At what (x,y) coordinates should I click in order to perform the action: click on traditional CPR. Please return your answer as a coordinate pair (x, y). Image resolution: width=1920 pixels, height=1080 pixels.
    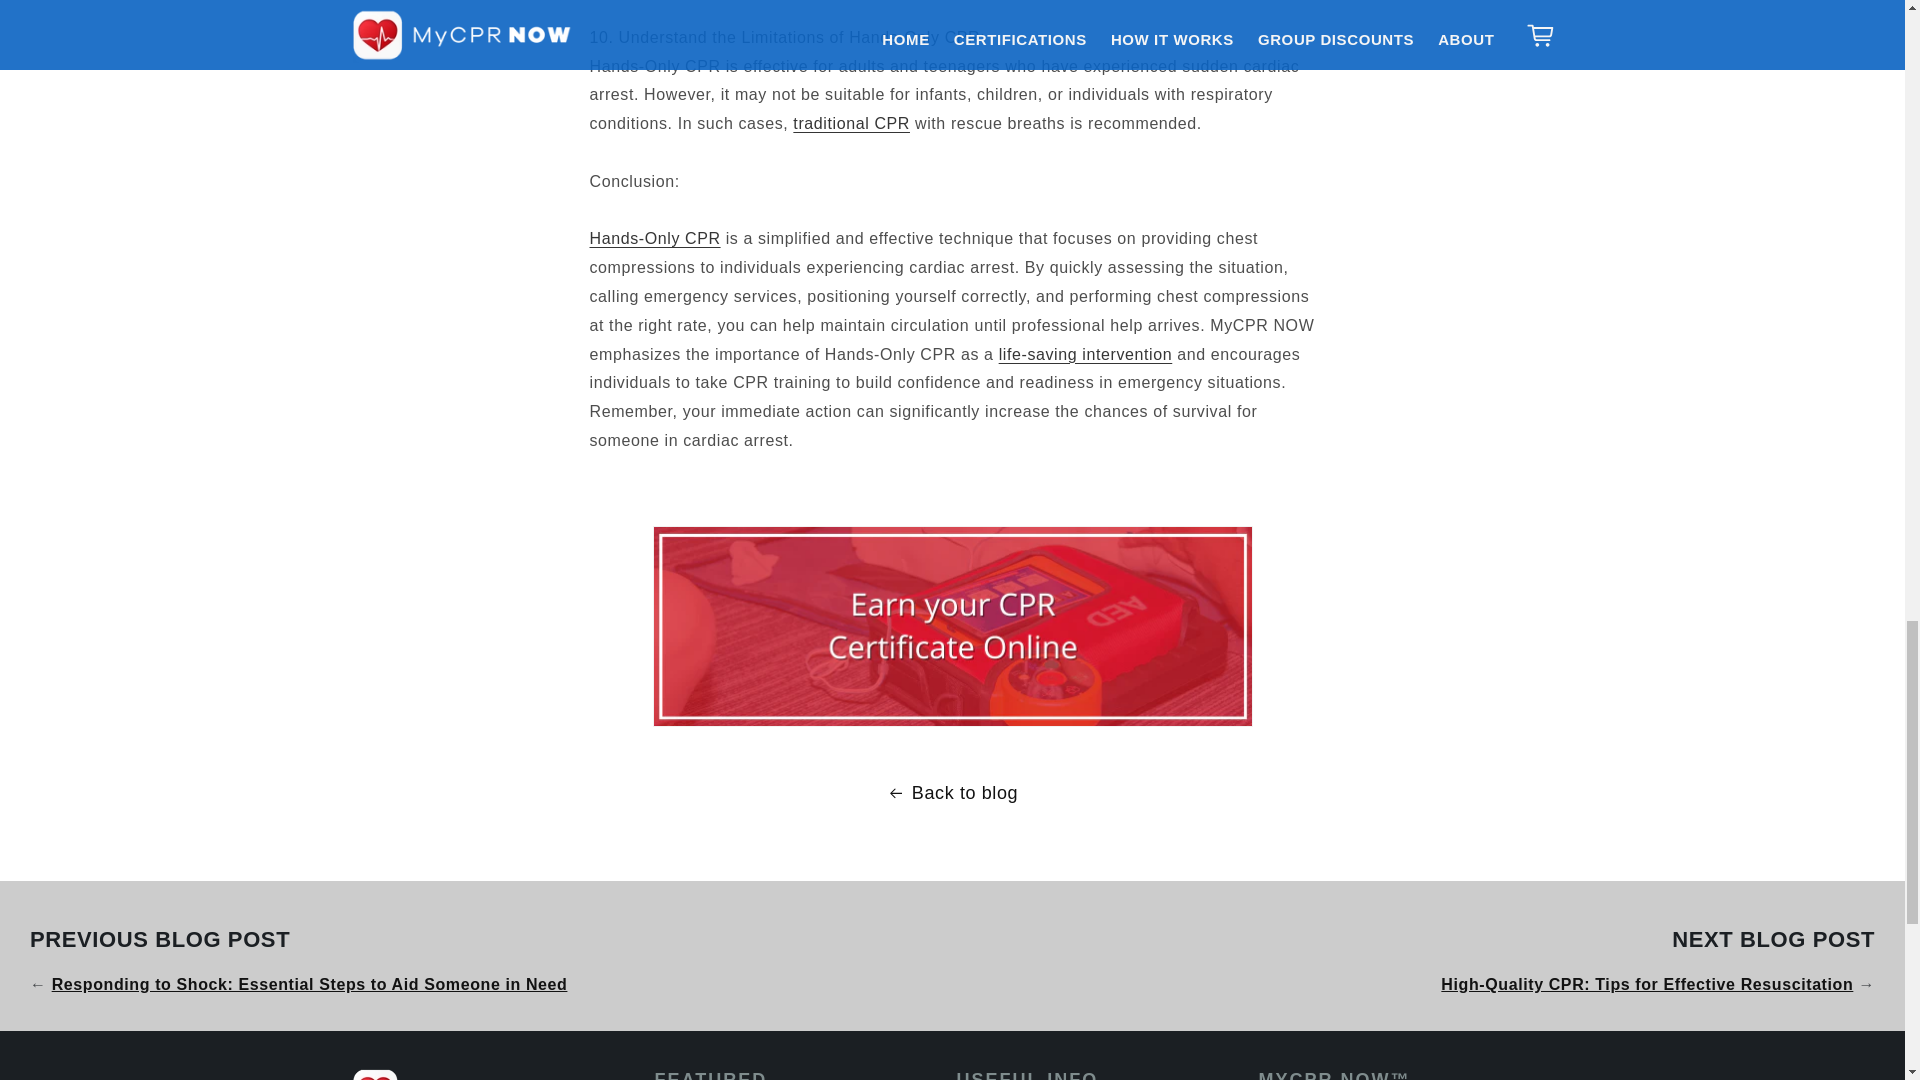
    Looking at the image, I should click on (851, 122).